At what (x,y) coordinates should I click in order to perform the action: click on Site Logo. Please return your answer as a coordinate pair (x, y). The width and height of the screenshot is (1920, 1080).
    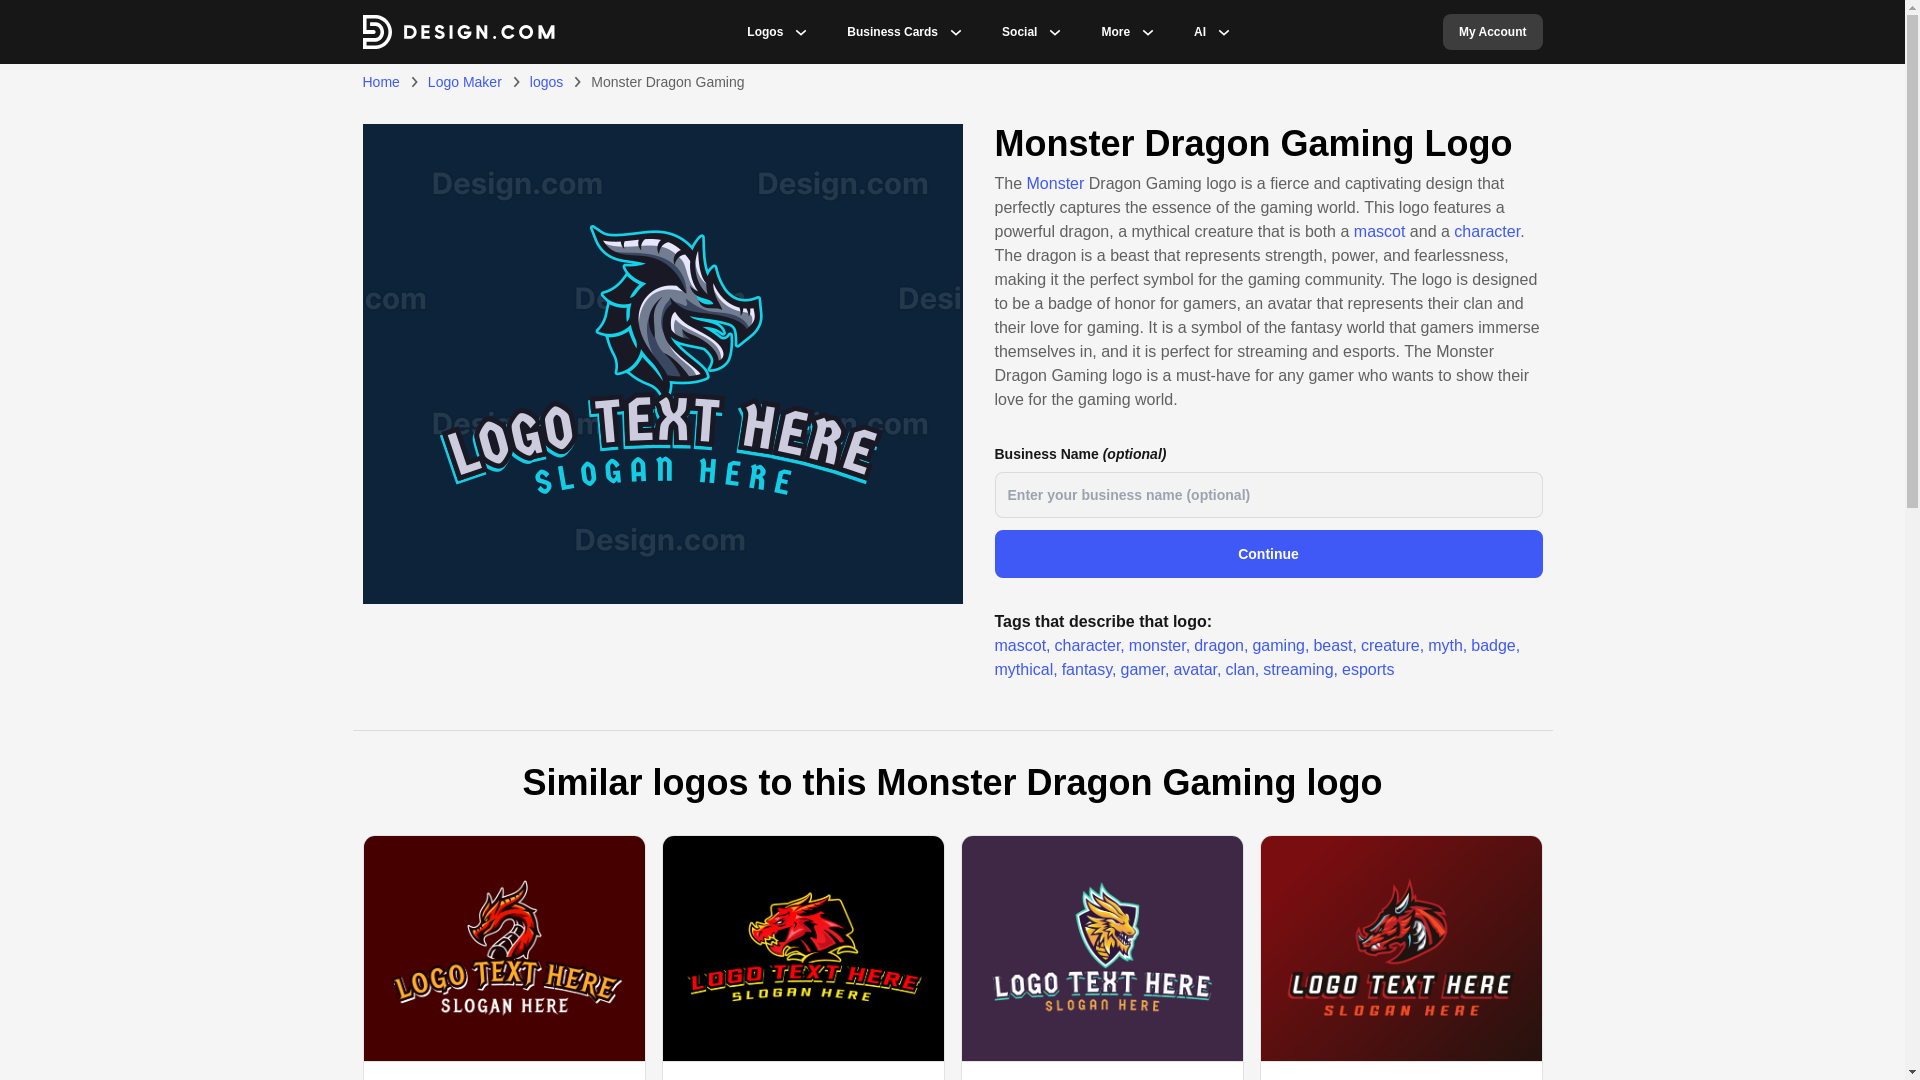
    Looking at the image, I should click on (458, 31).